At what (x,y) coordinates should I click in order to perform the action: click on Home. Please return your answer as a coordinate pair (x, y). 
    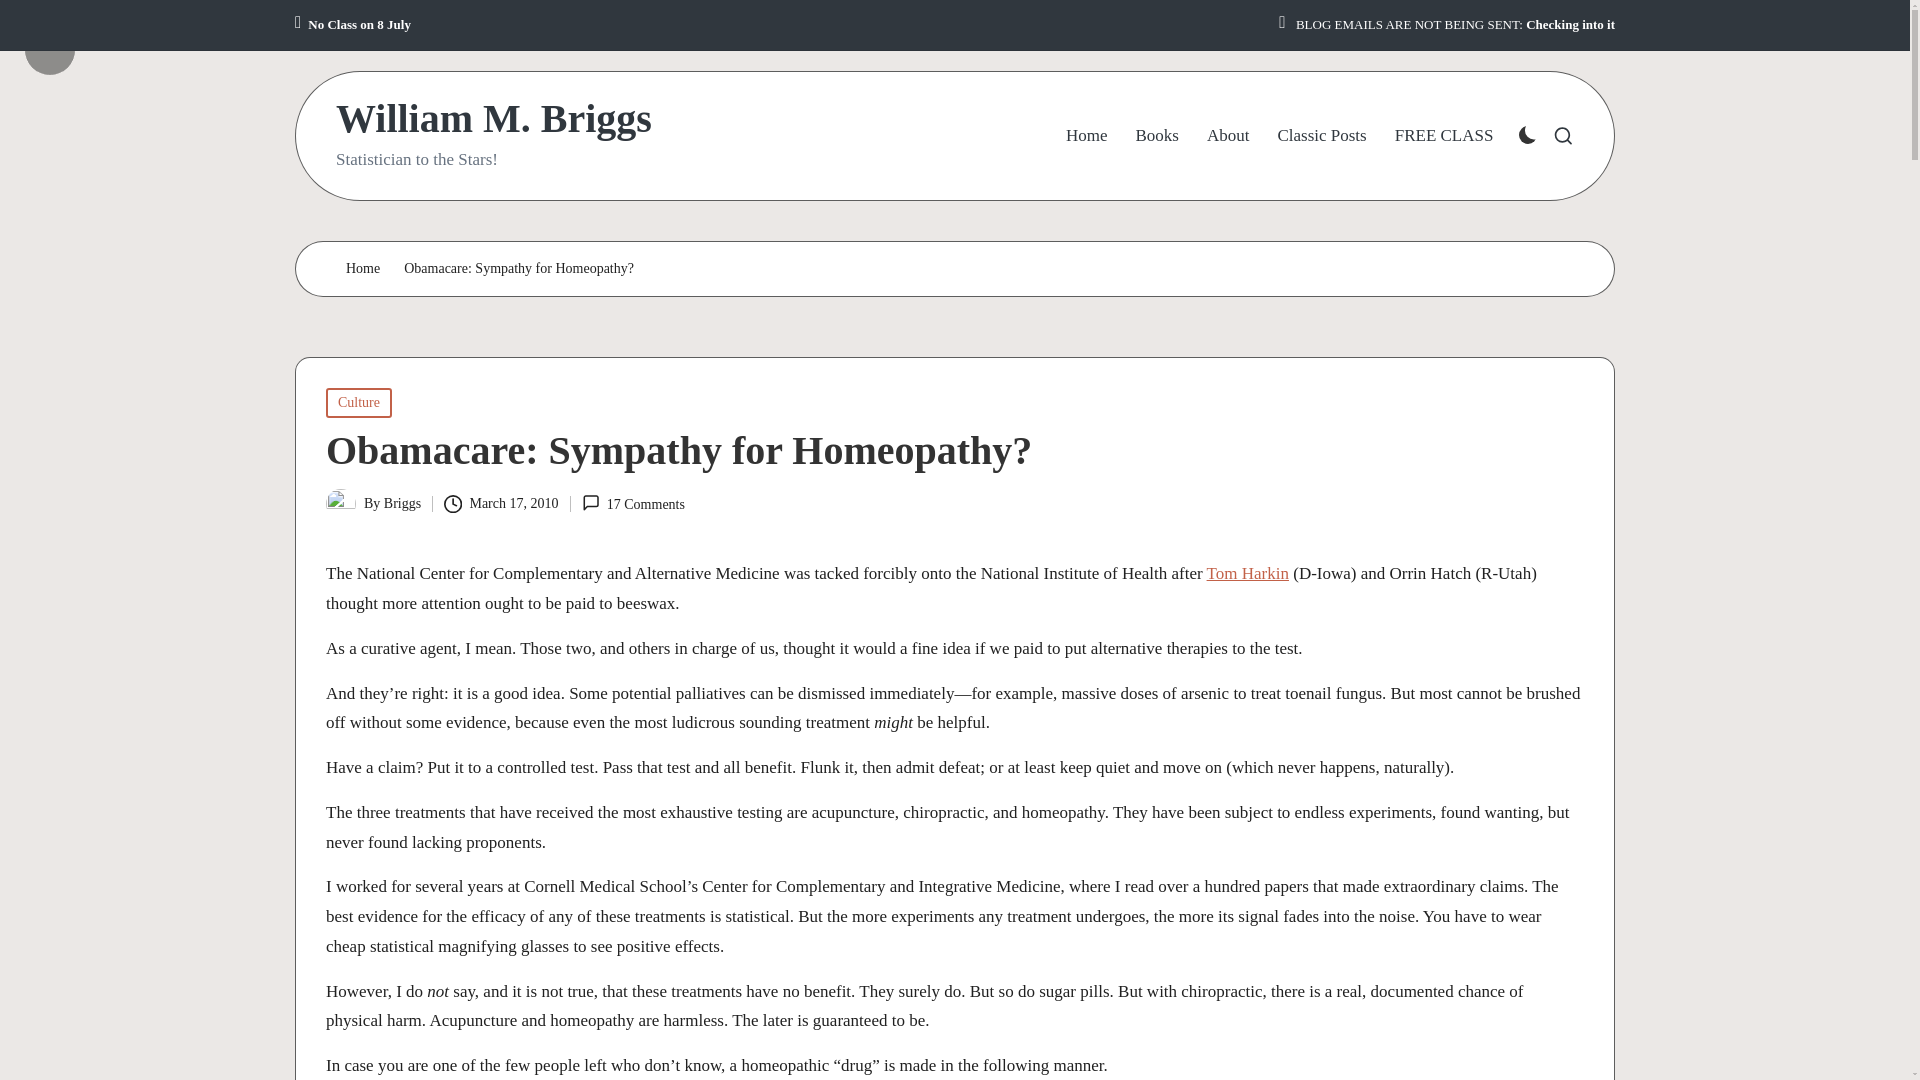
    Looking at the image, I should click on (1086, 136).